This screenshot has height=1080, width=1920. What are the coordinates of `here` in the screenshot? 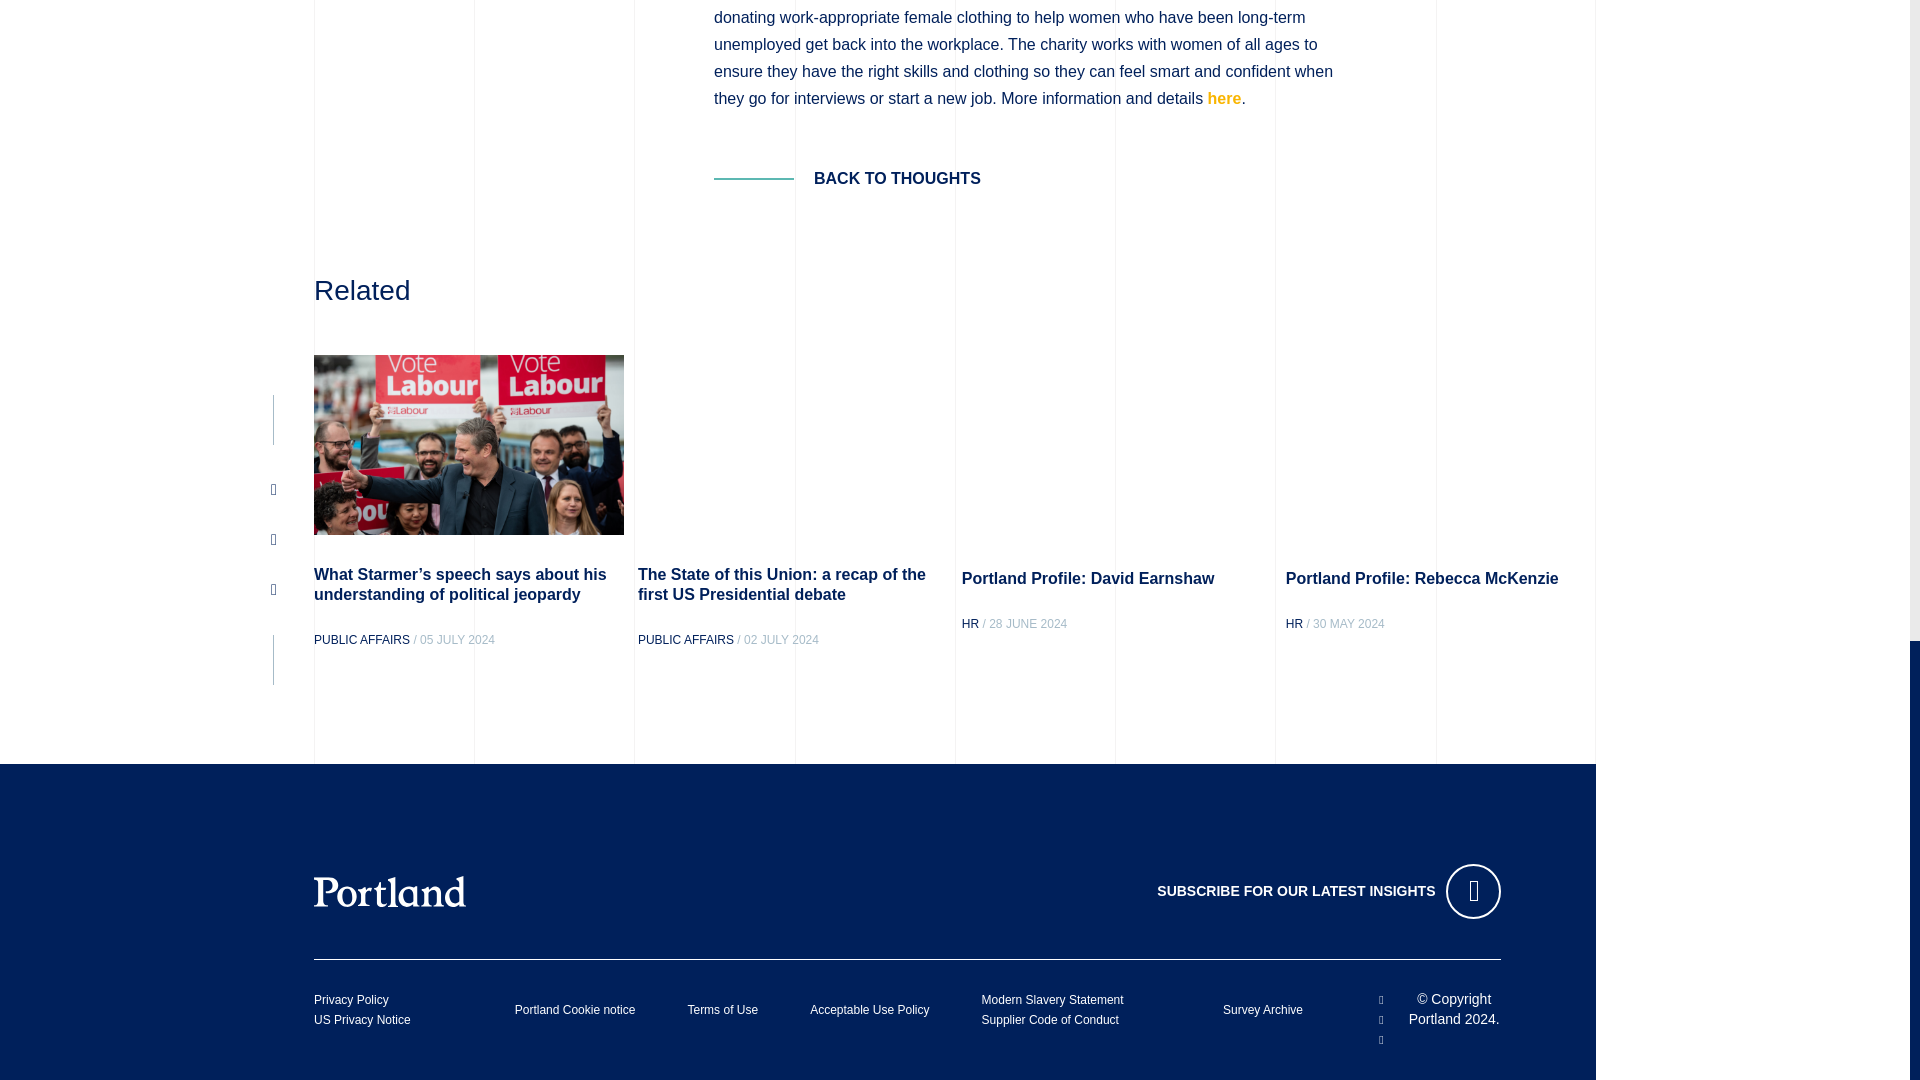 It's located at (1224, 98).